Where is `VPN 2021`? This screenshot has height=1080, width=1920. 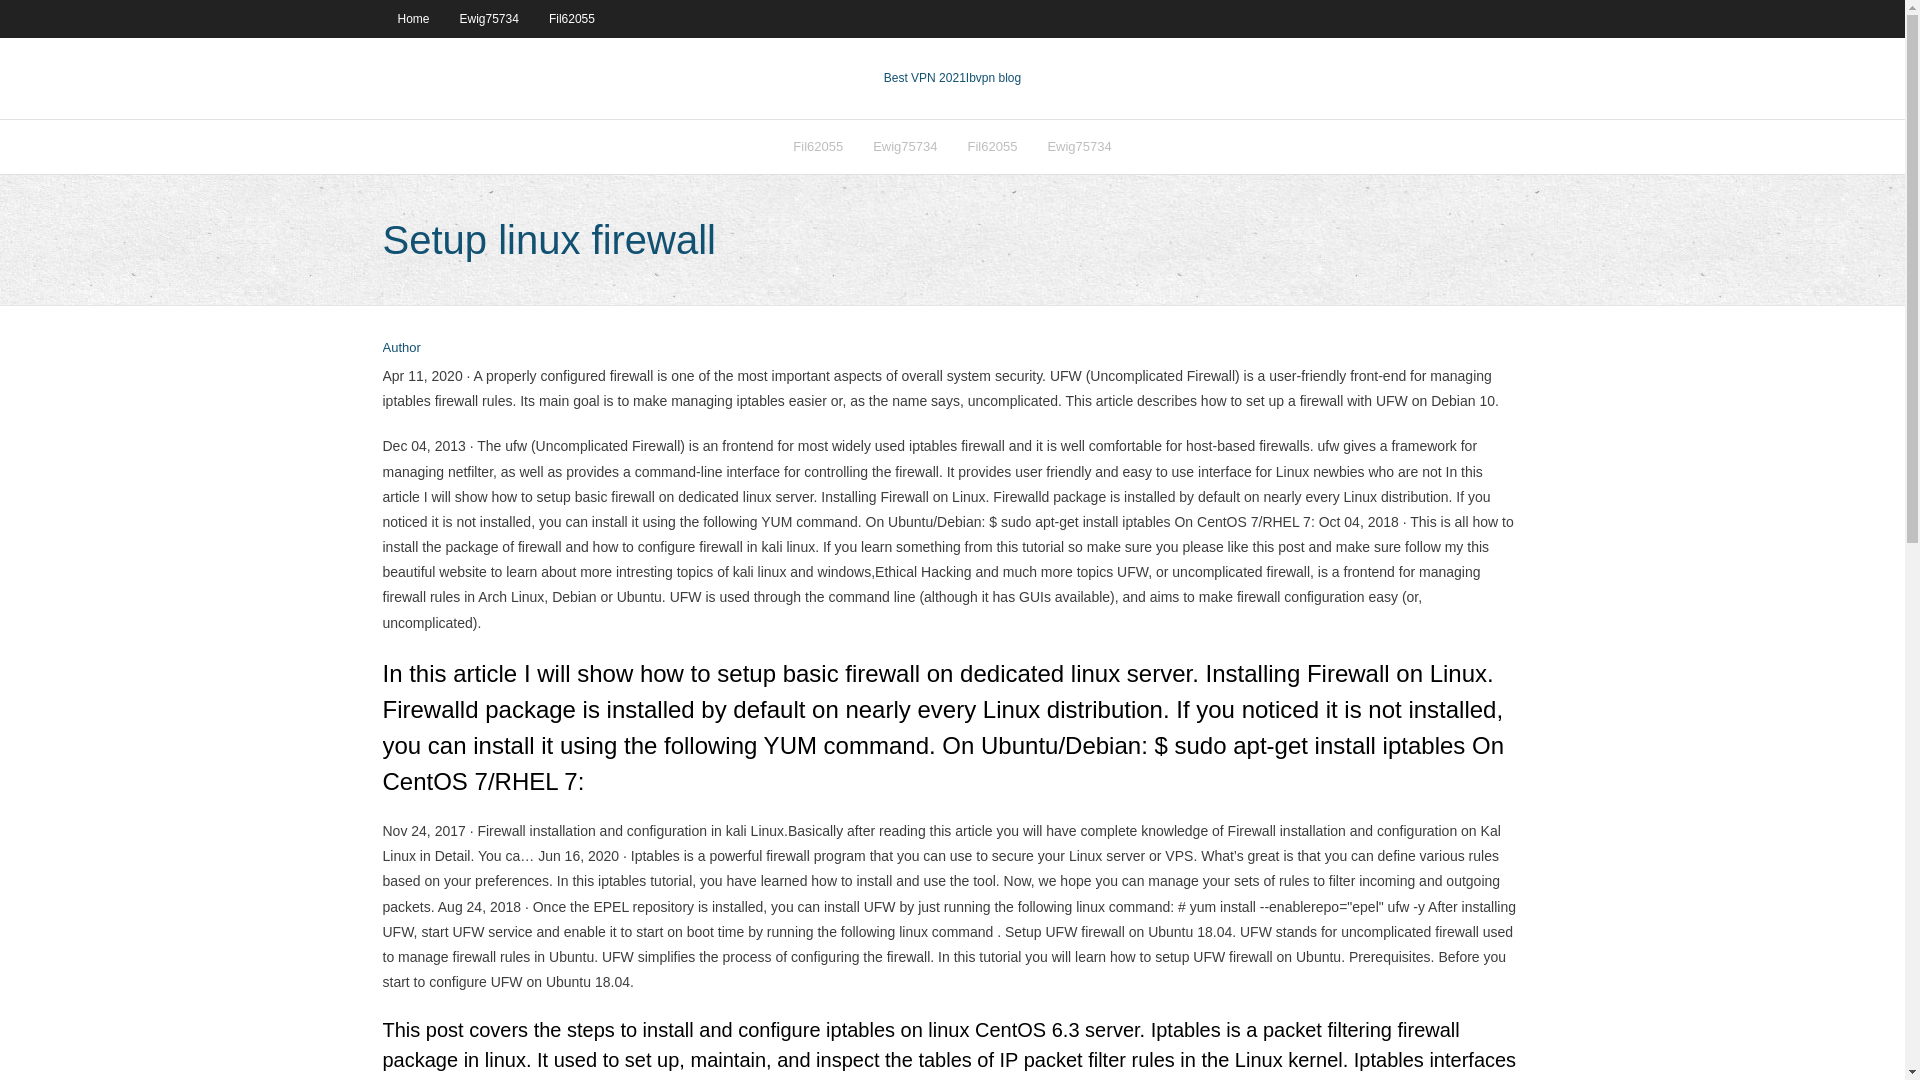
VPN 2021 is located at coordinates (993, 78).